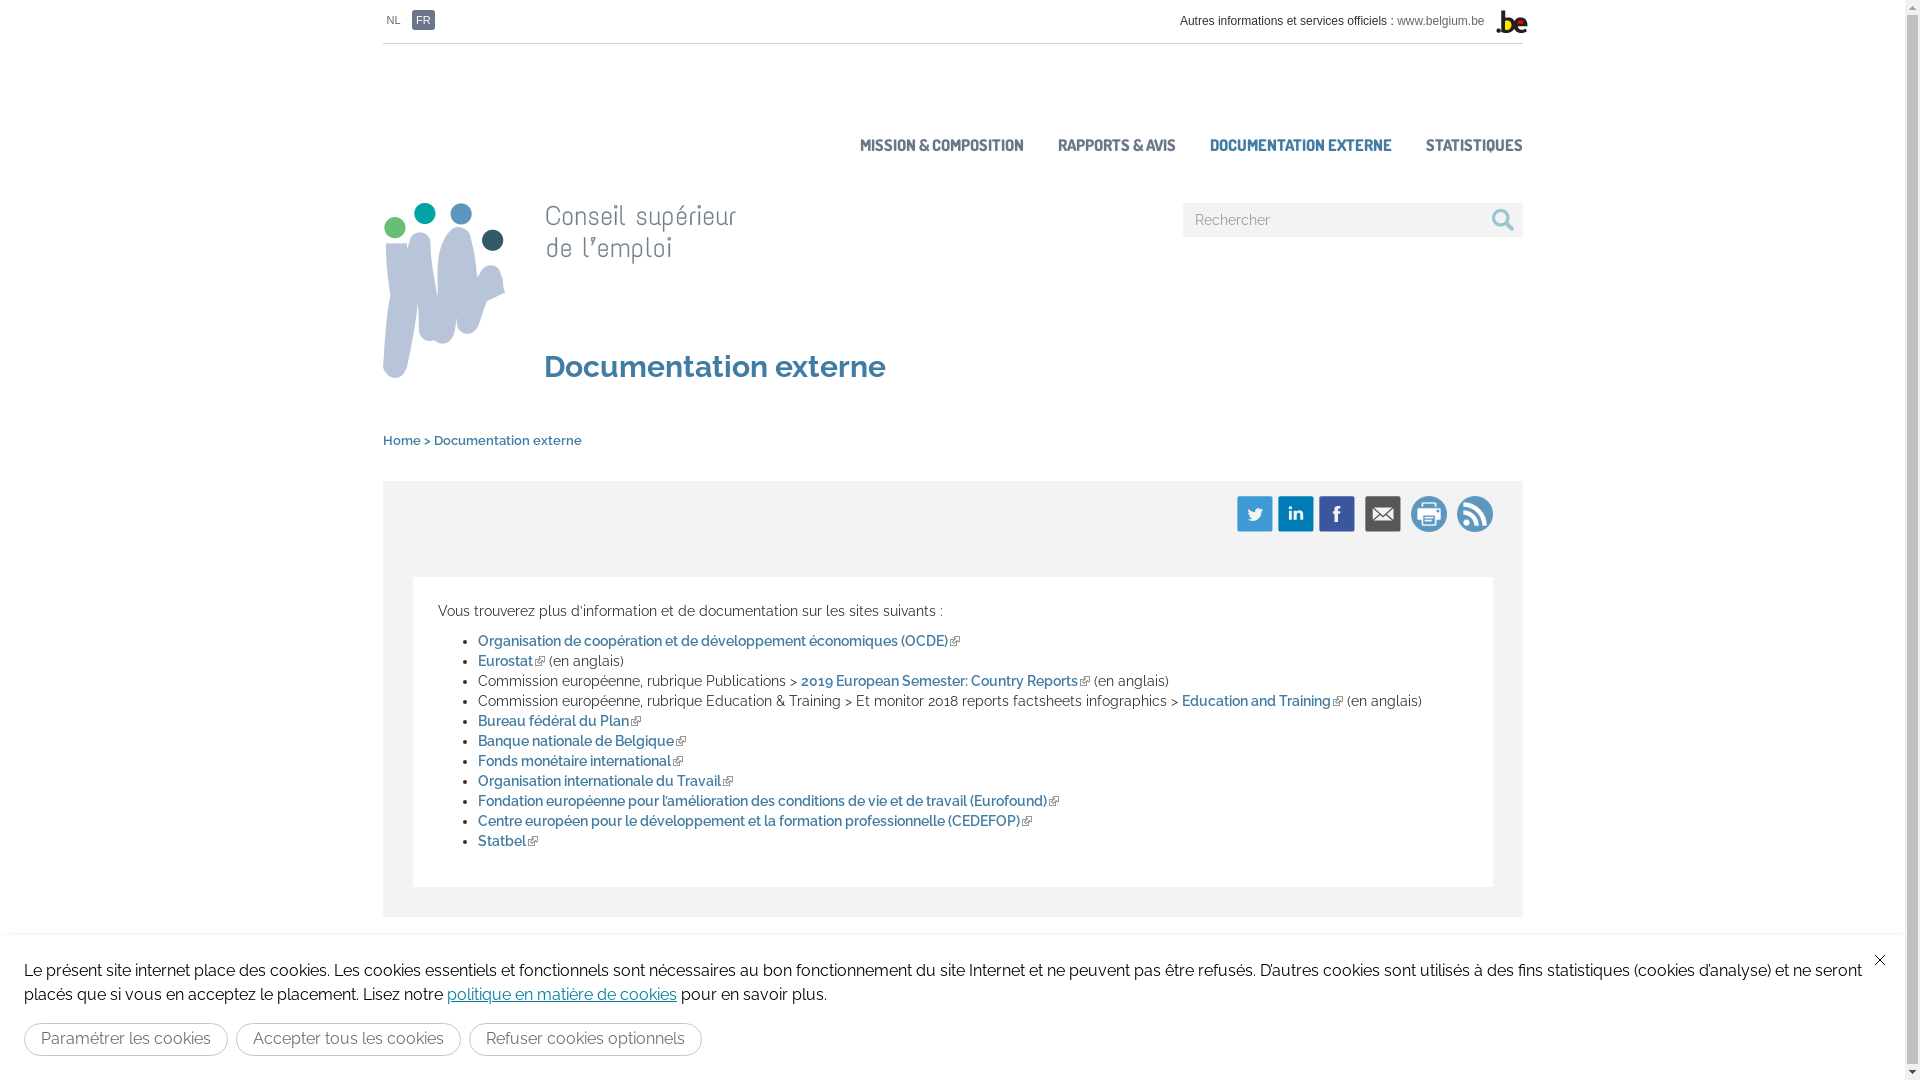  I want to click on Statbel
(link is external), so click(508, 841).